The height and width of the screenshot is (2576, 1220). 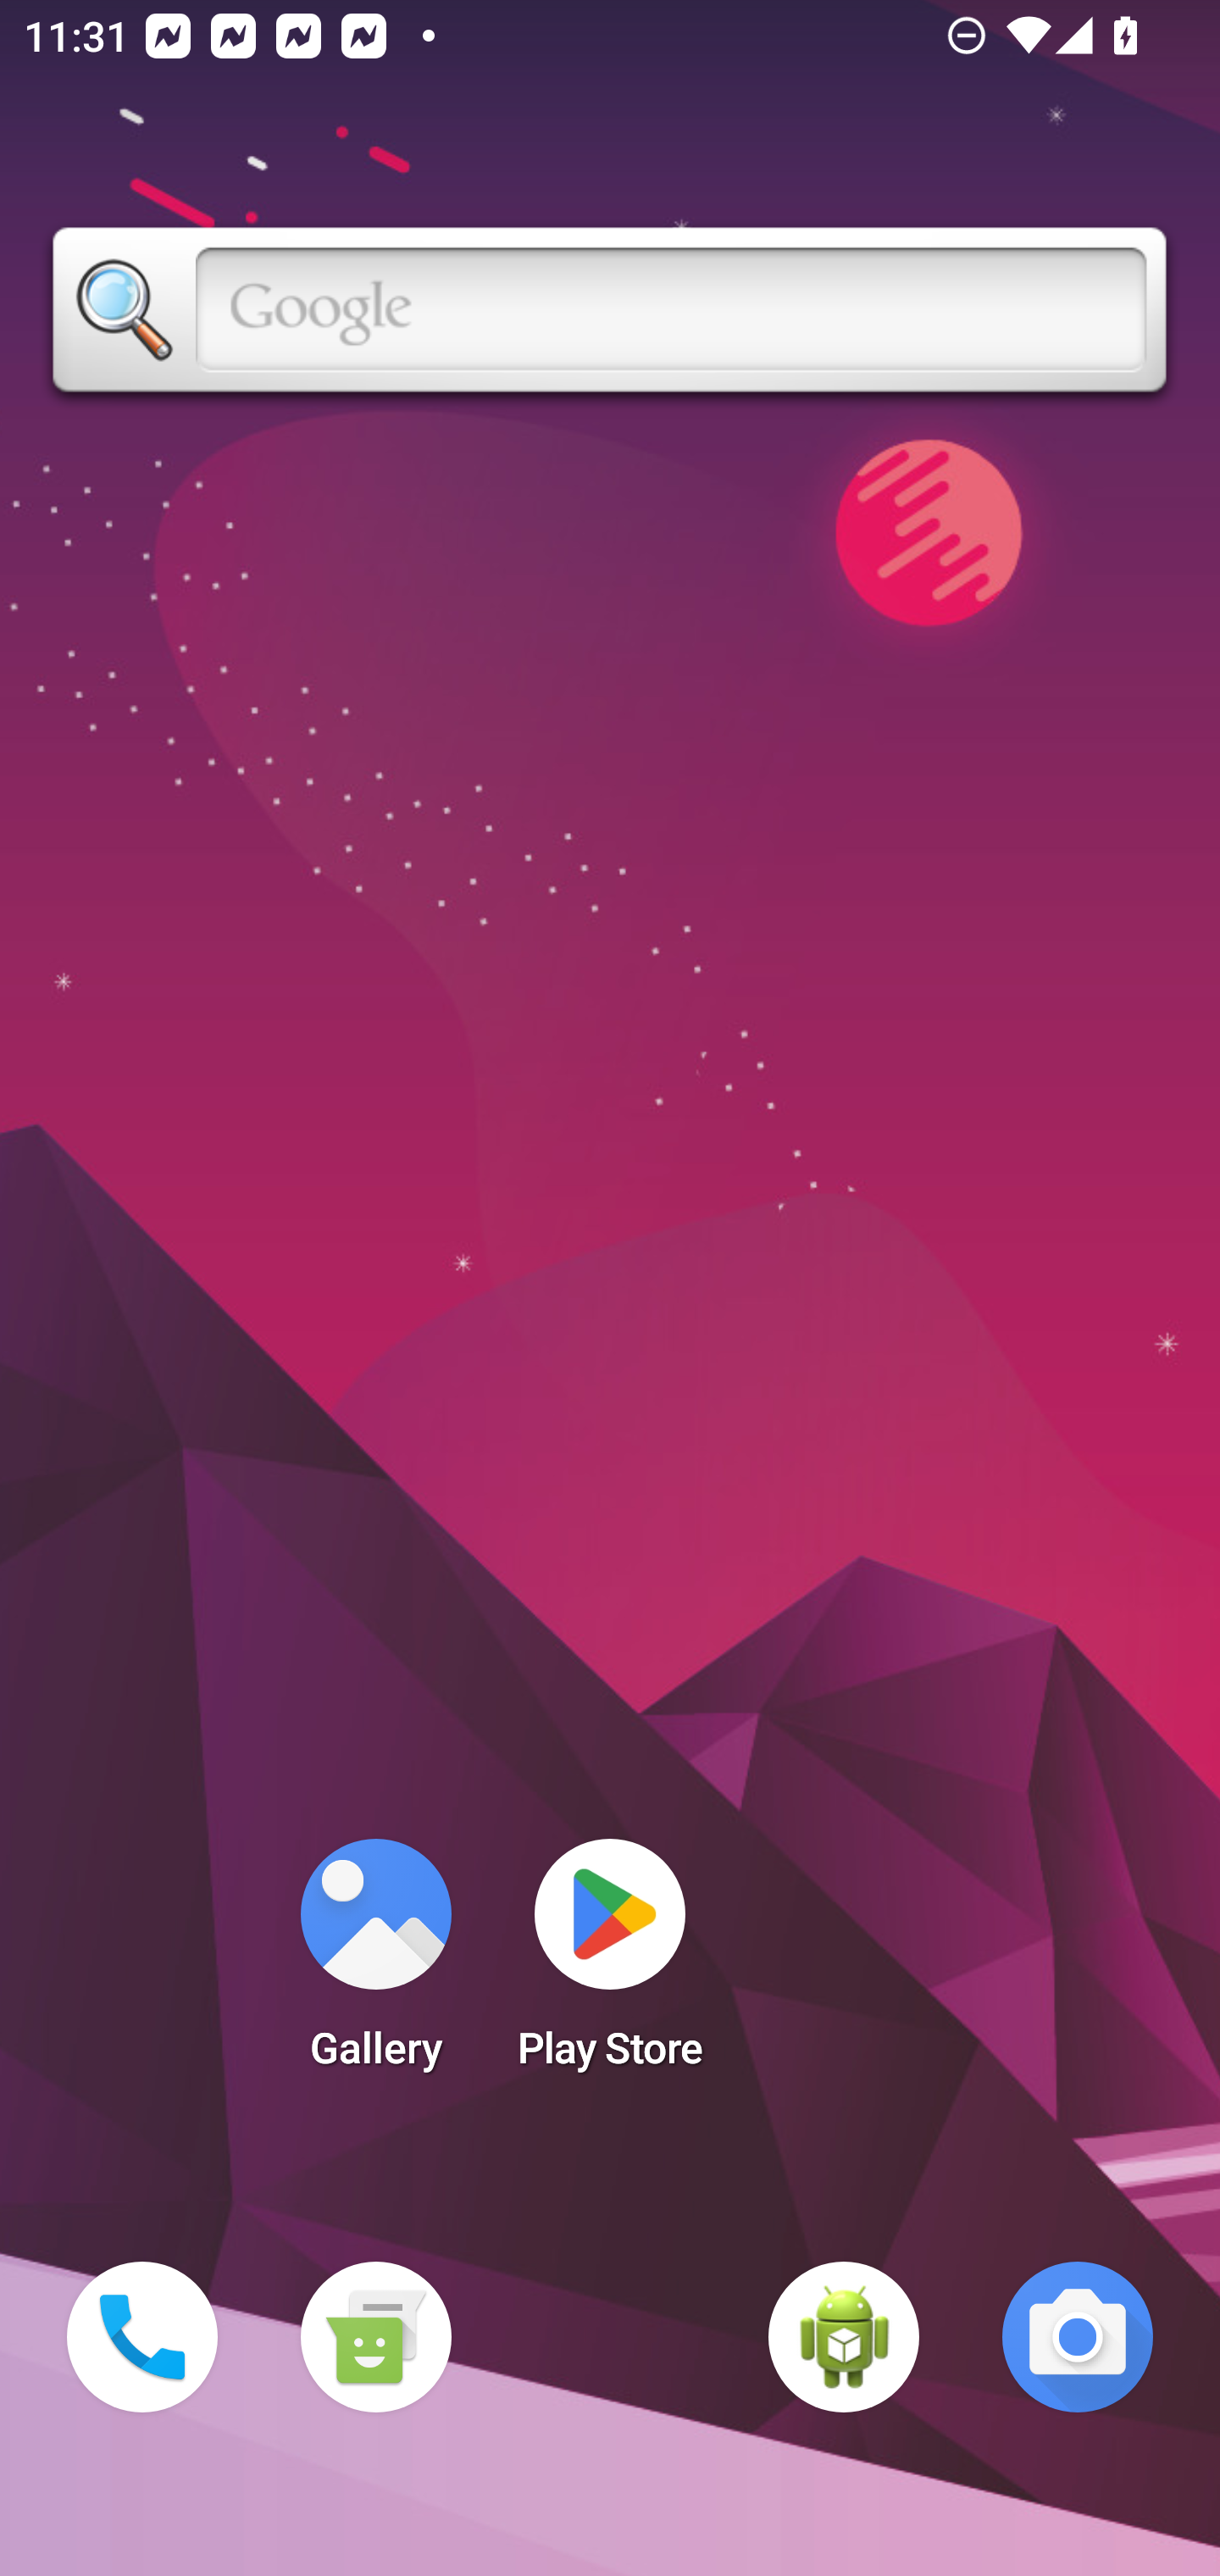 What do you see at coordinates (375, 1964) in the screenshot?
I see `Gallery` at bounding box center [375, 1964].